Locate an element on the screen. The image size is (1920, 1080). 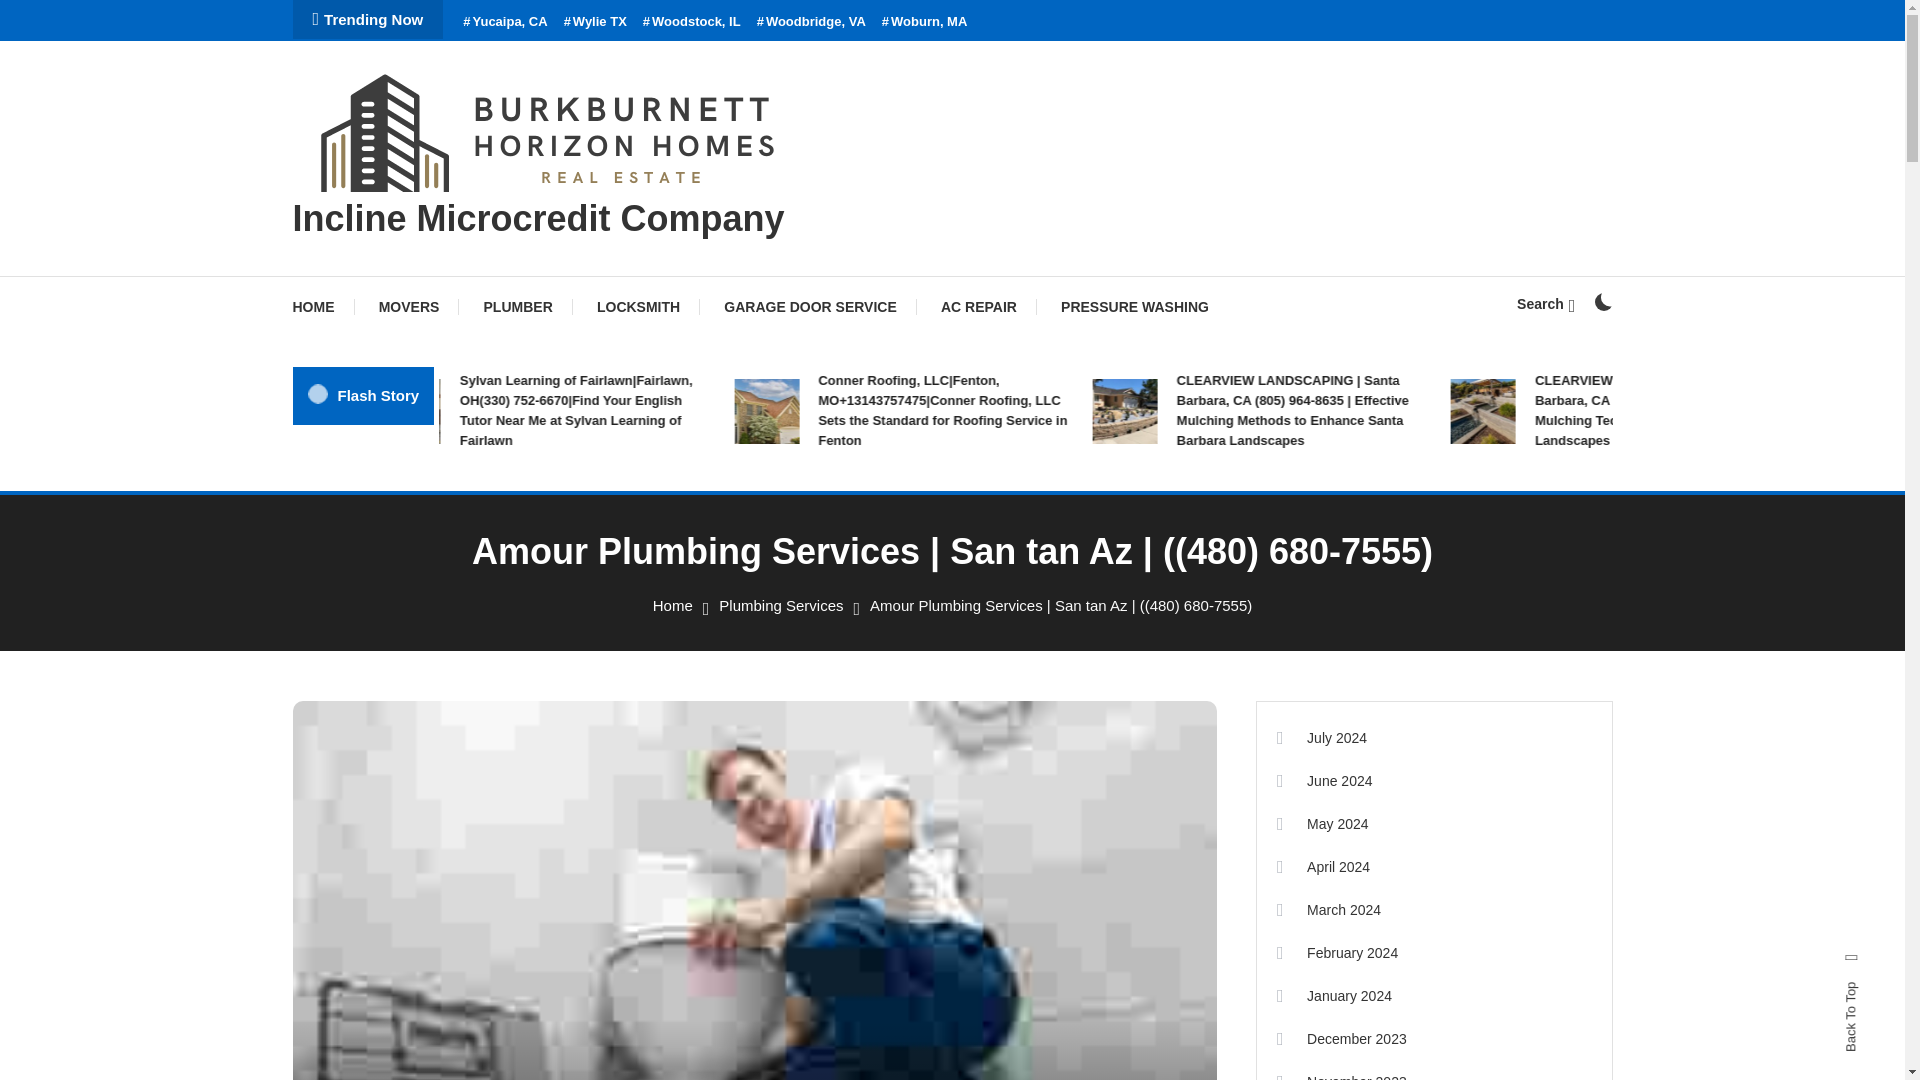
on is located at coordinates (1602, 302).